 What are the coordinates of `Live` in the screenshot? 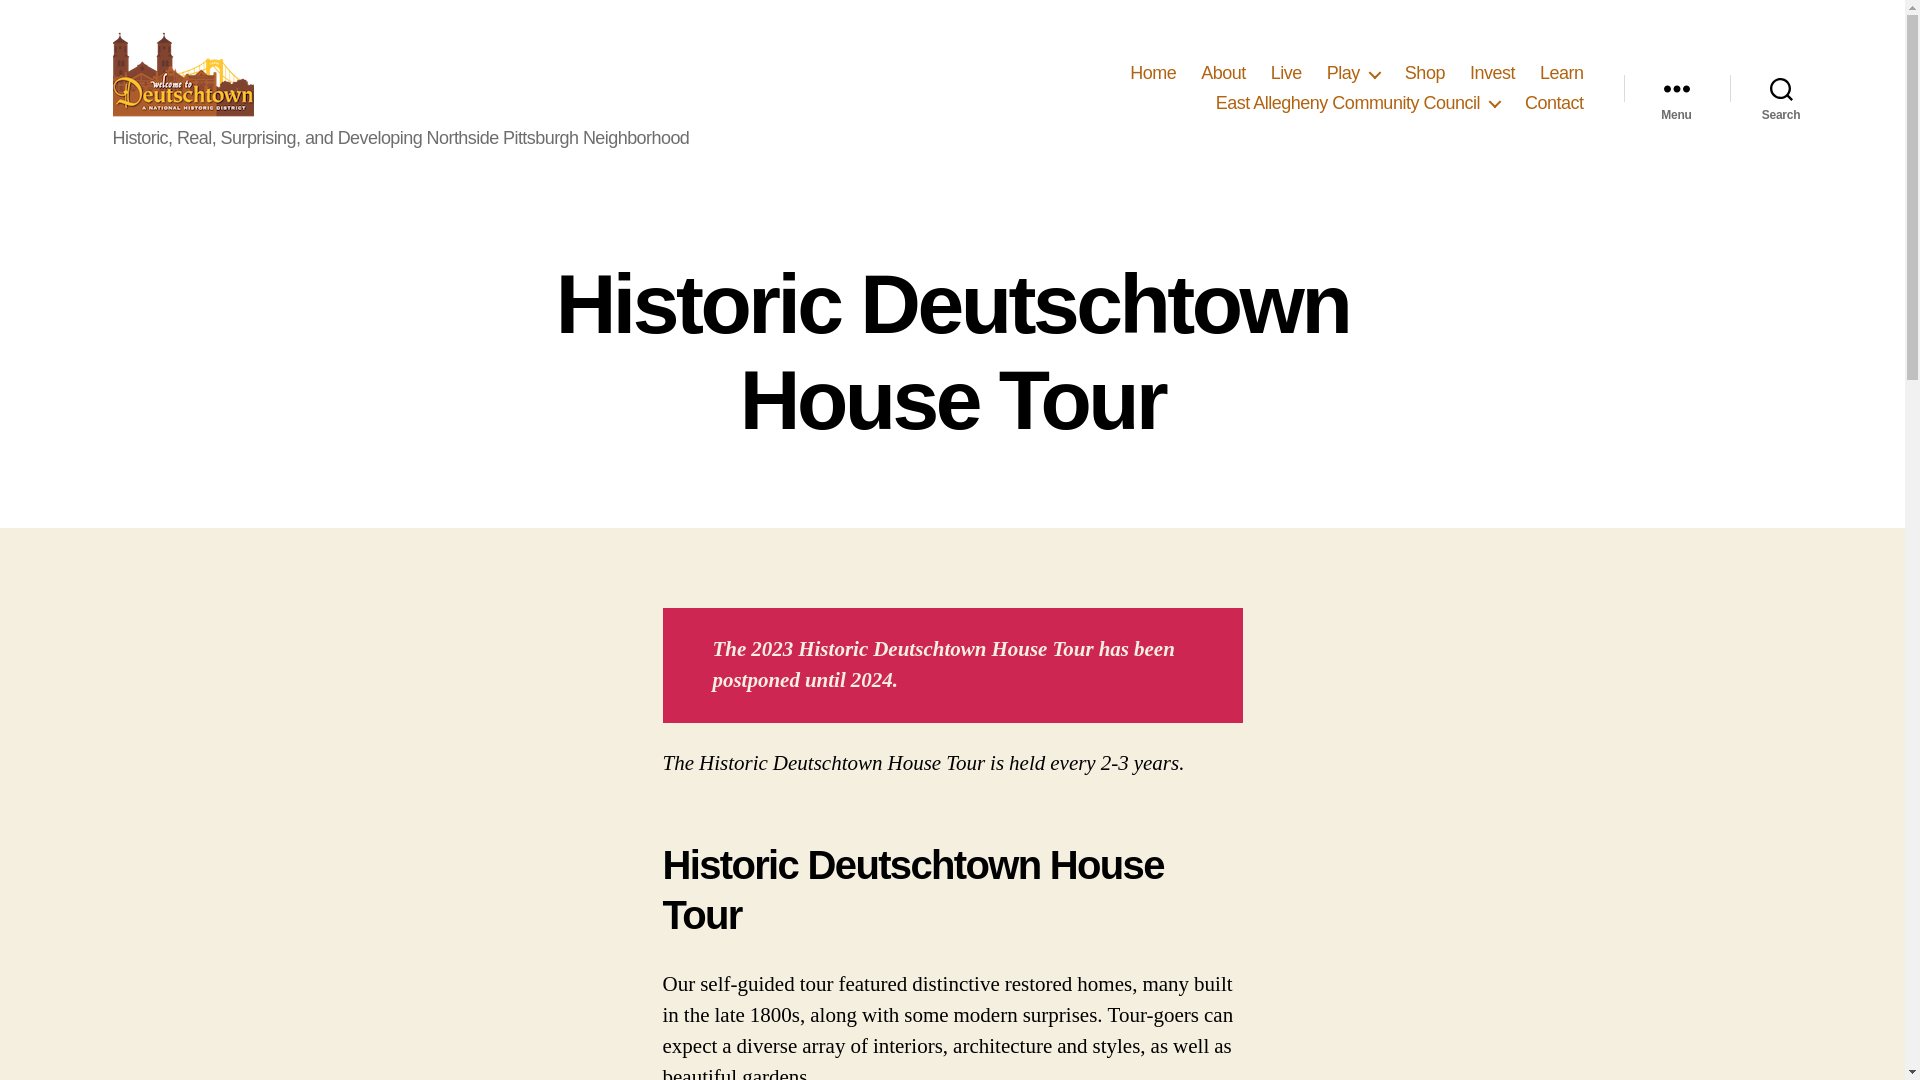 It's located at (1286, 74).